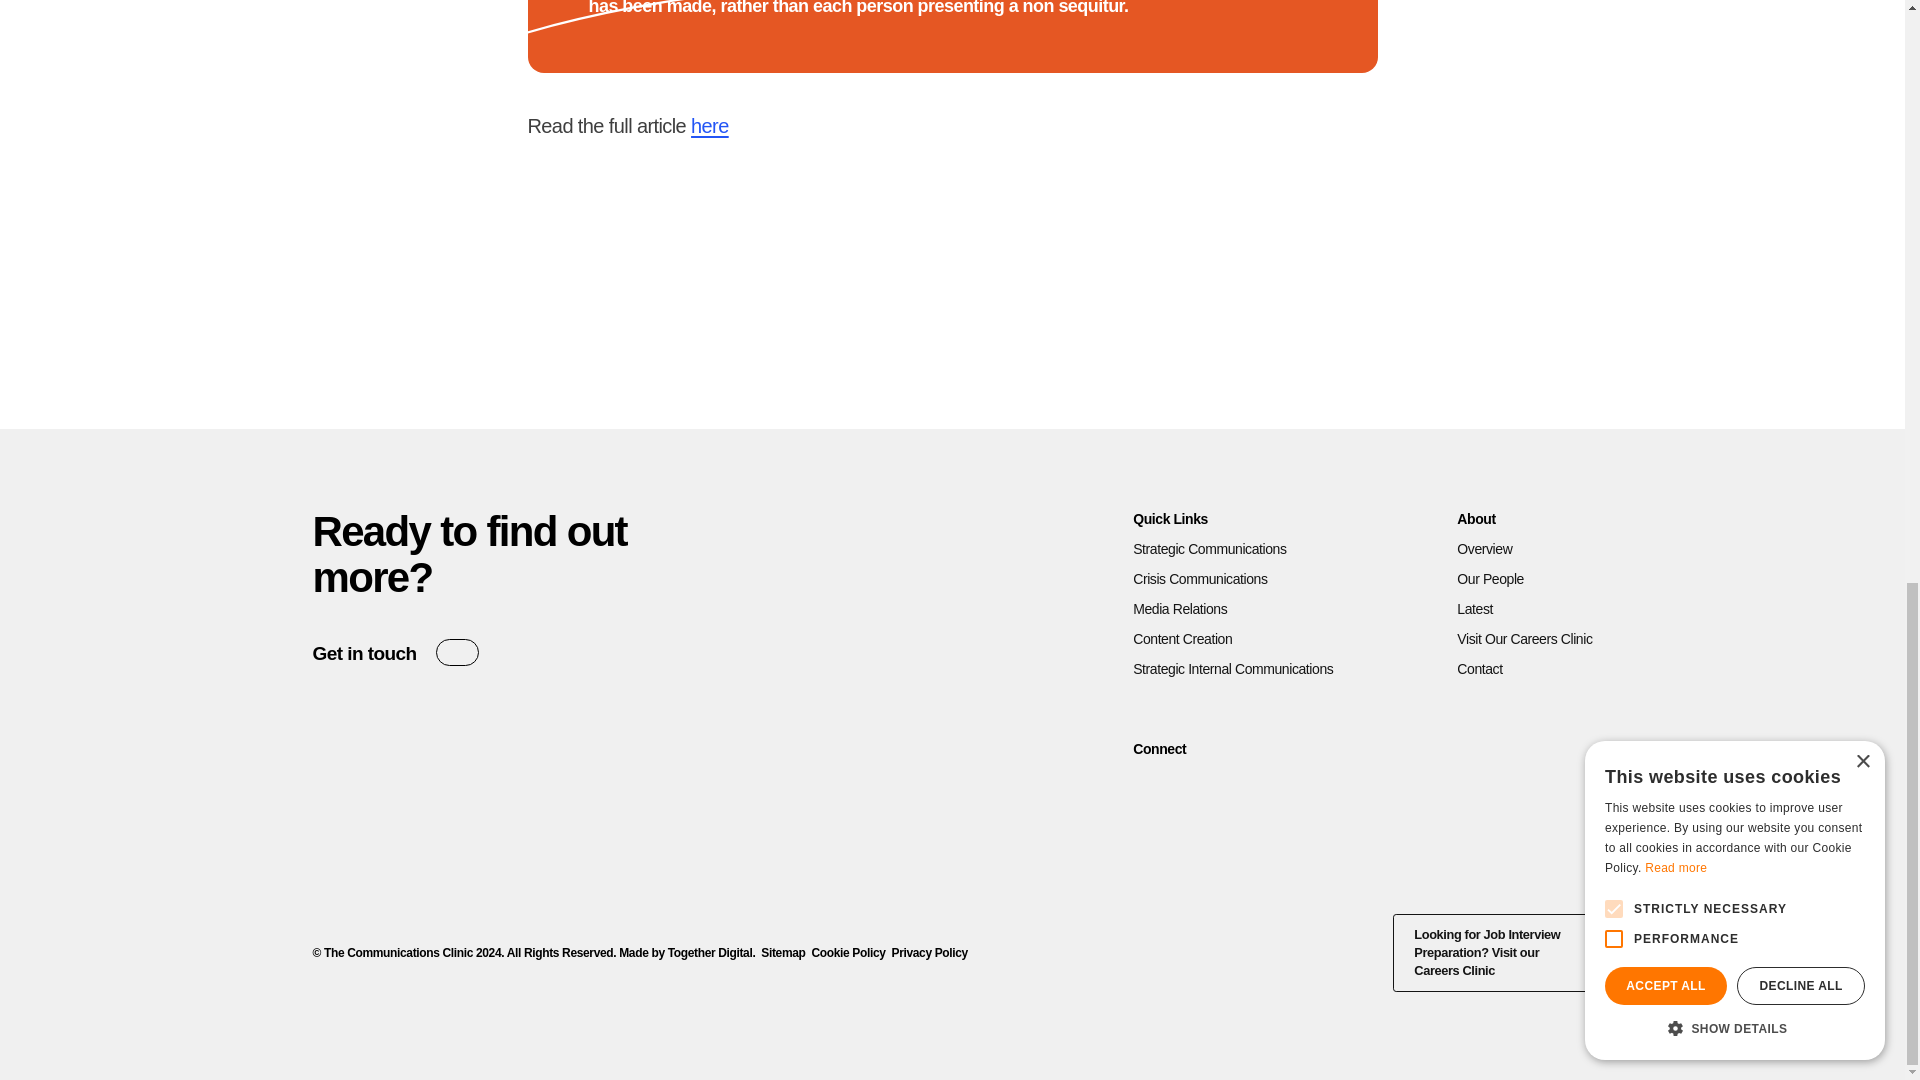  What do you see at coordinates (710, 126) in the screenshot?
I see `here` at bounding box center [710, 126].